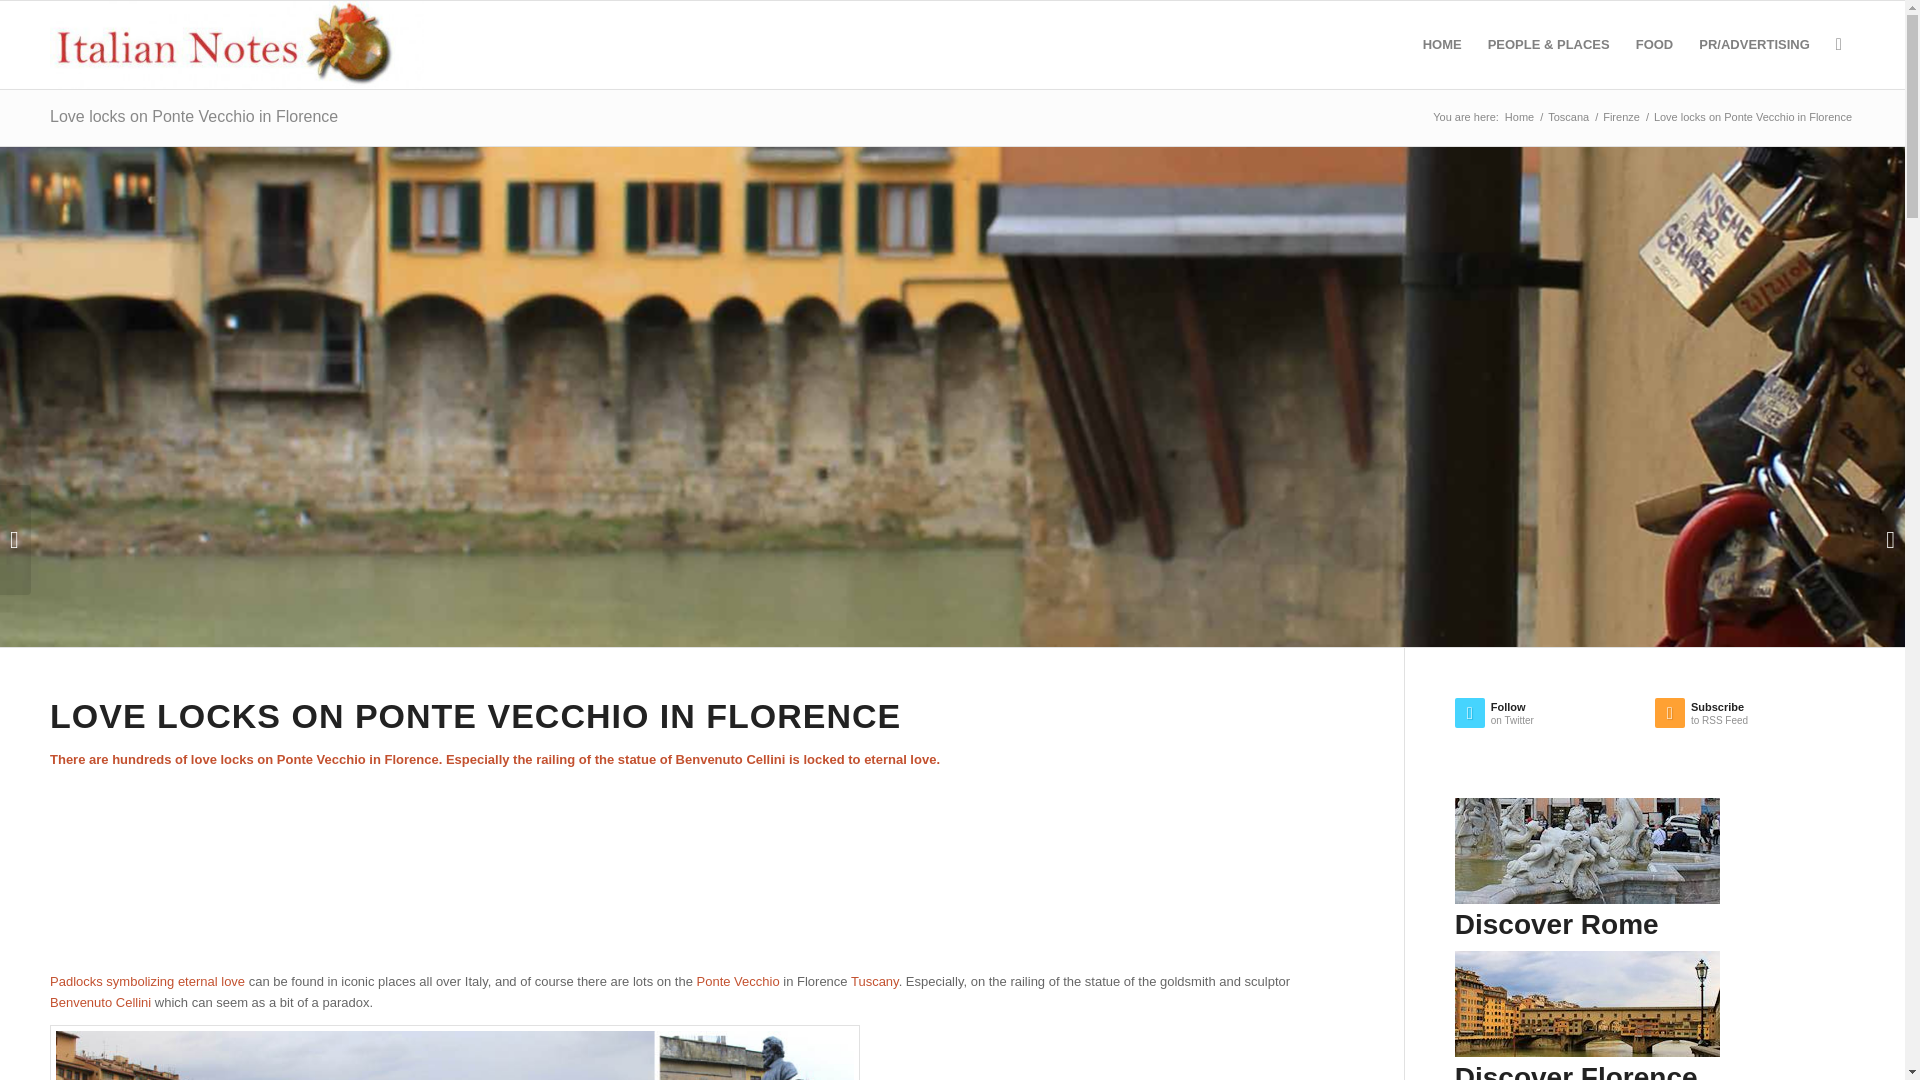 This screenshot has width=1920, height=1080. I want to click on Tuscany, so click(874, 982).